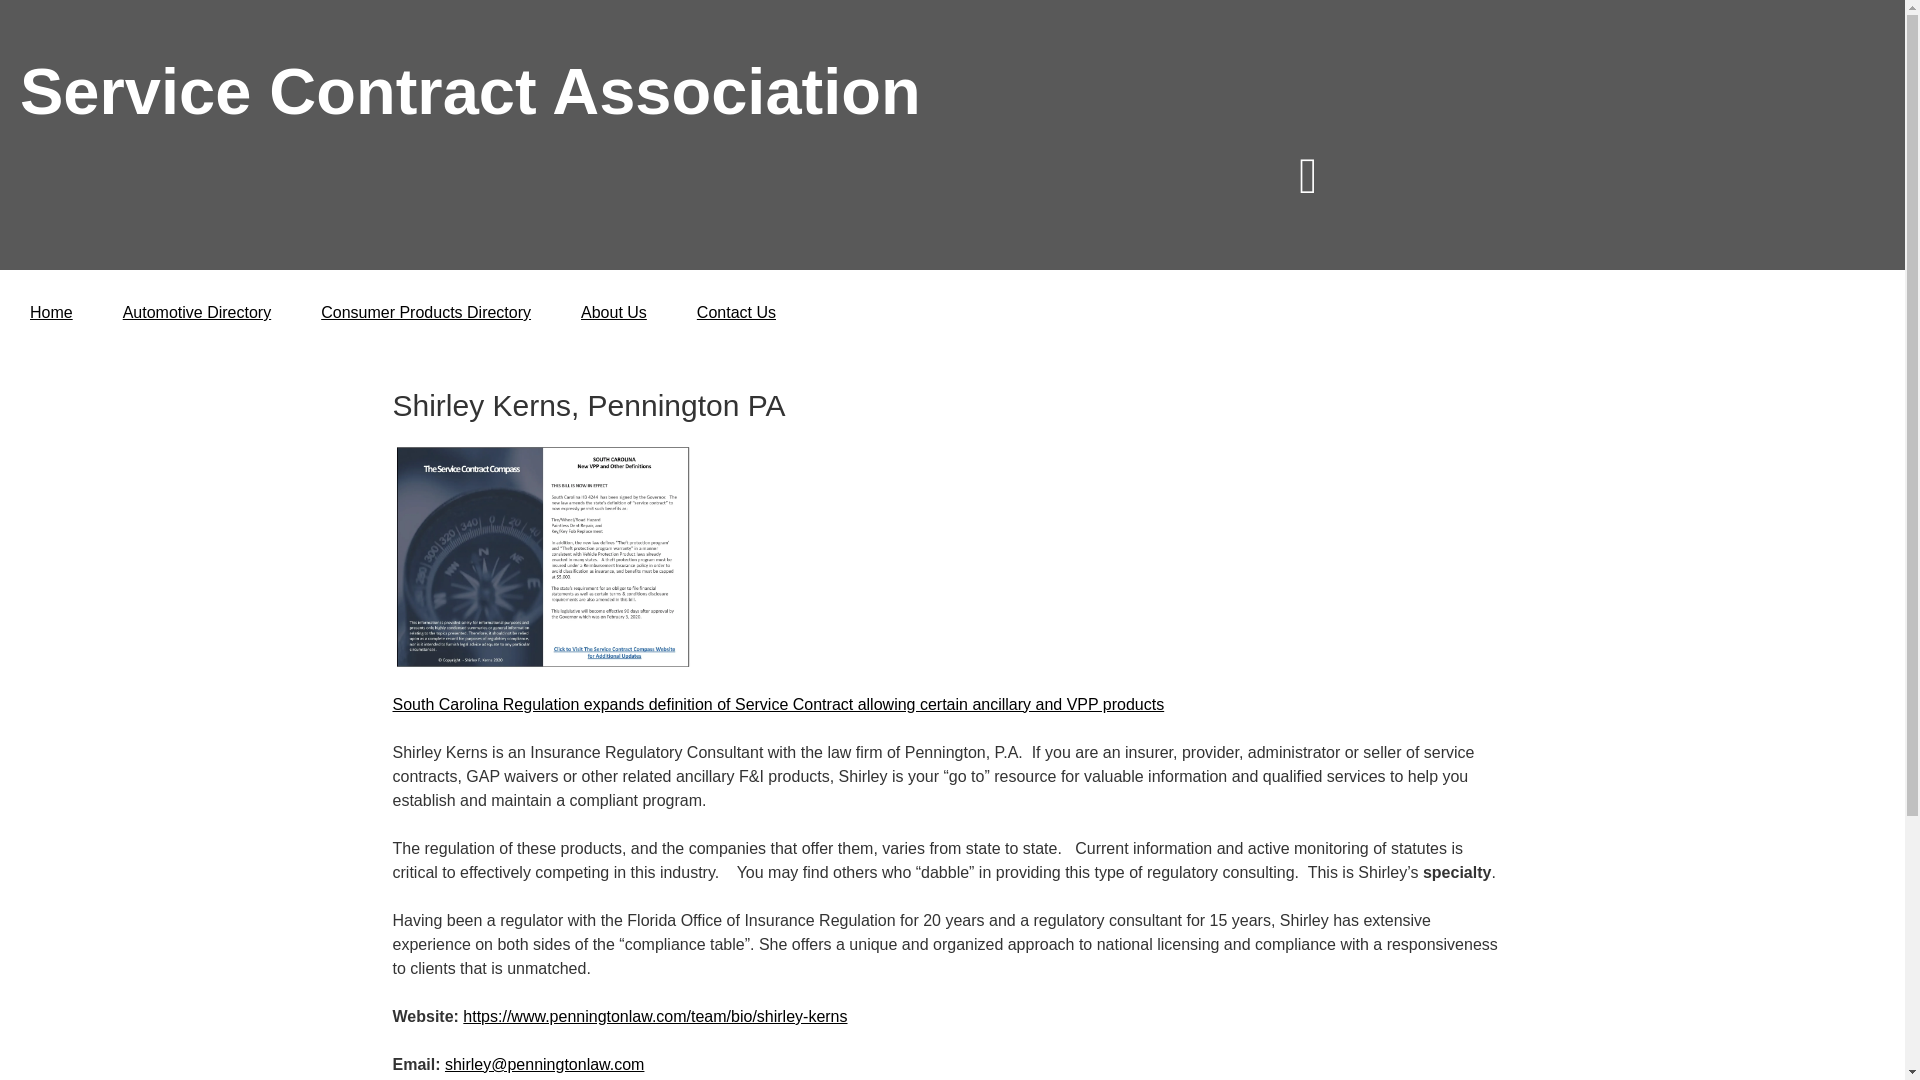  Describe the element at coordinates (426, 312) in the screenshot. I see `Consumer Products Directory` at that location.